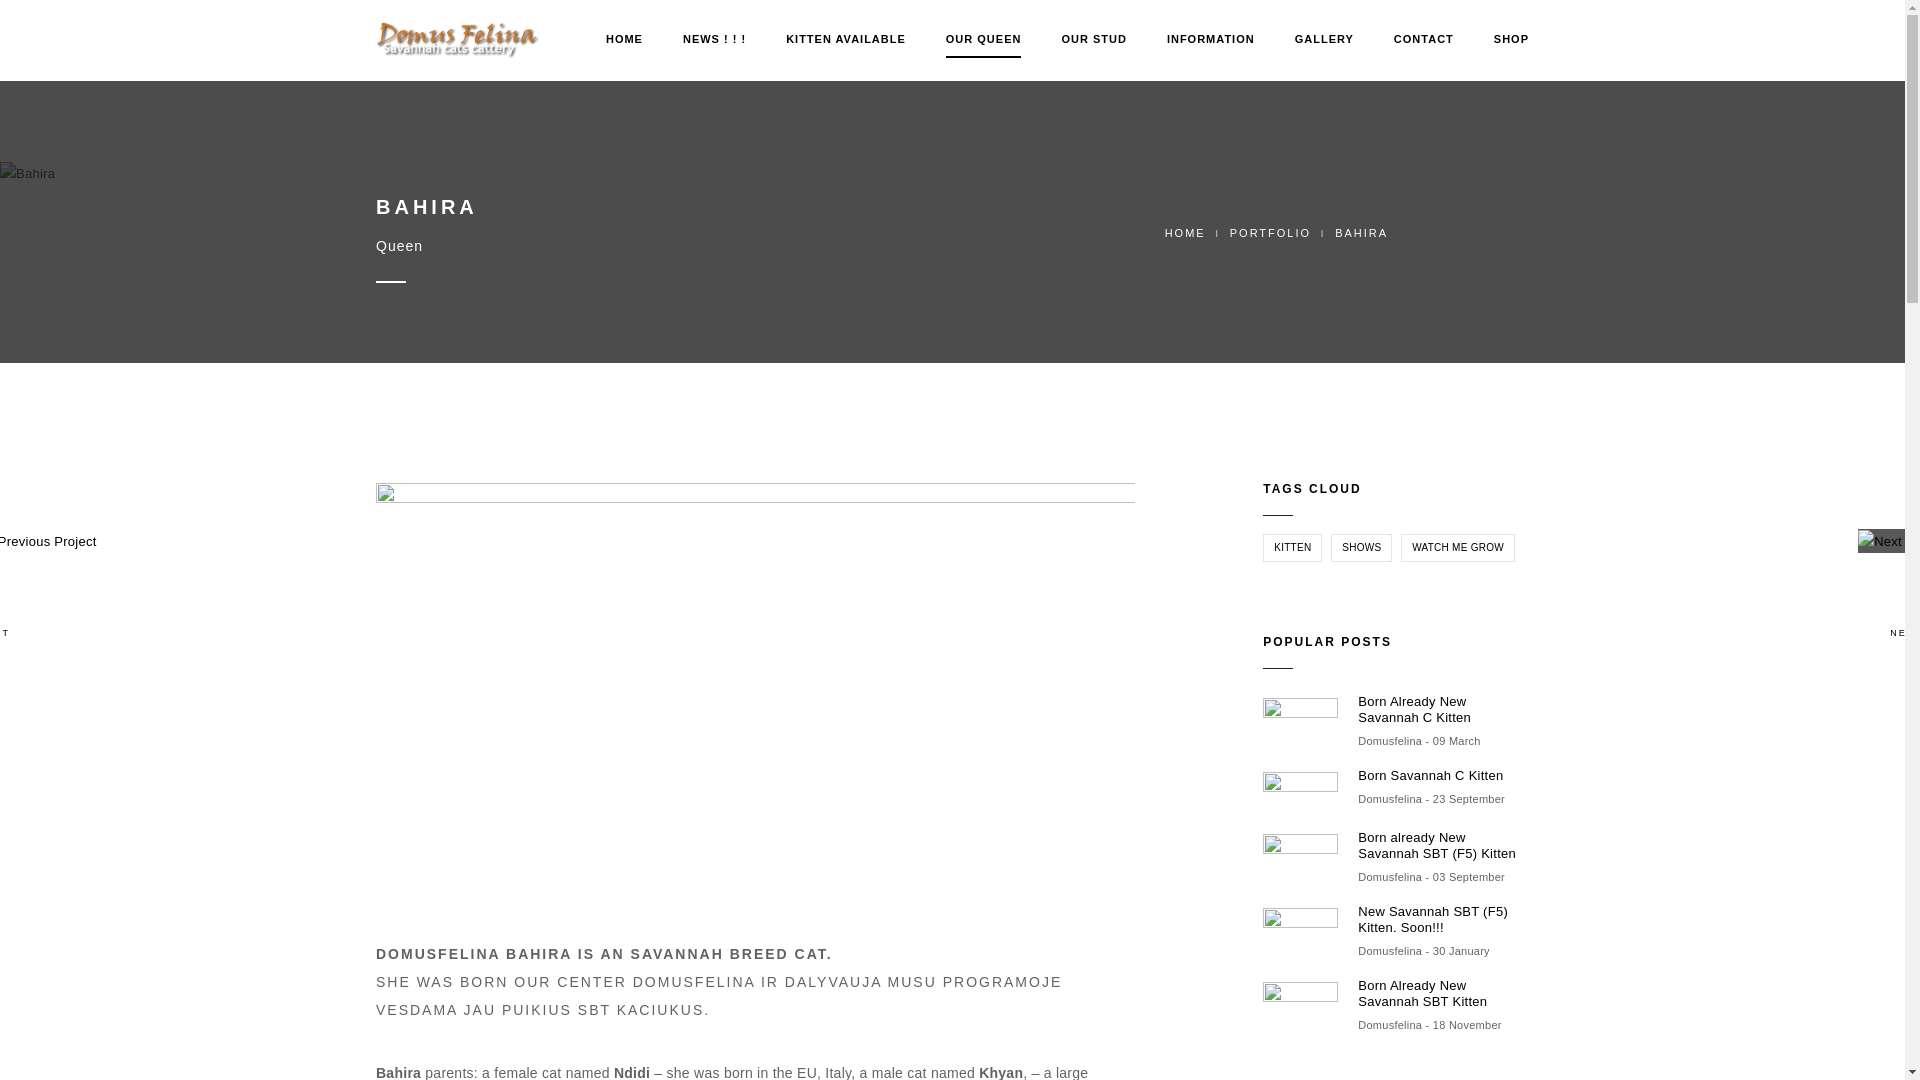 Image resolution: width=1920 pixels, height=1080 pixels. I want to click on NEWS ! ! !, so click(714, 39).